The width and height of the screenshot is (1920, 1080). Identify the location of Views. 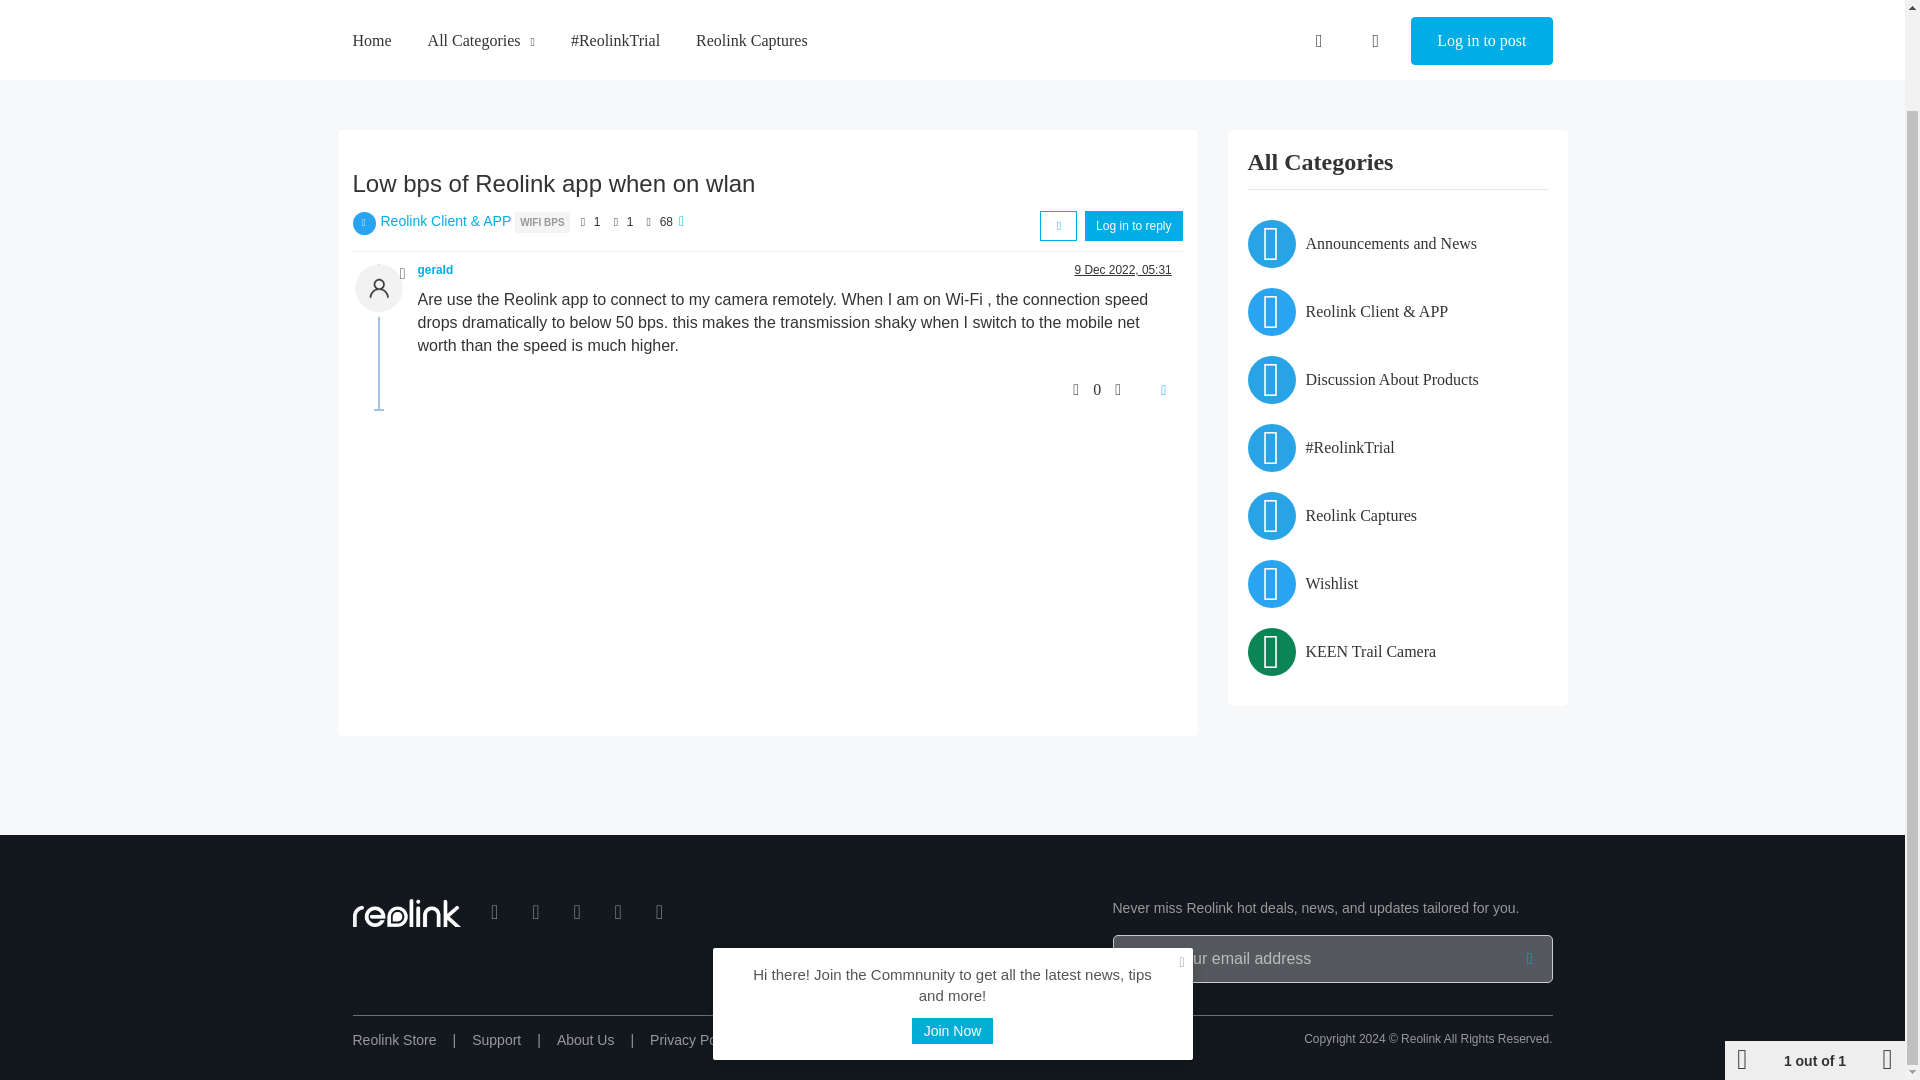
(648, 222).